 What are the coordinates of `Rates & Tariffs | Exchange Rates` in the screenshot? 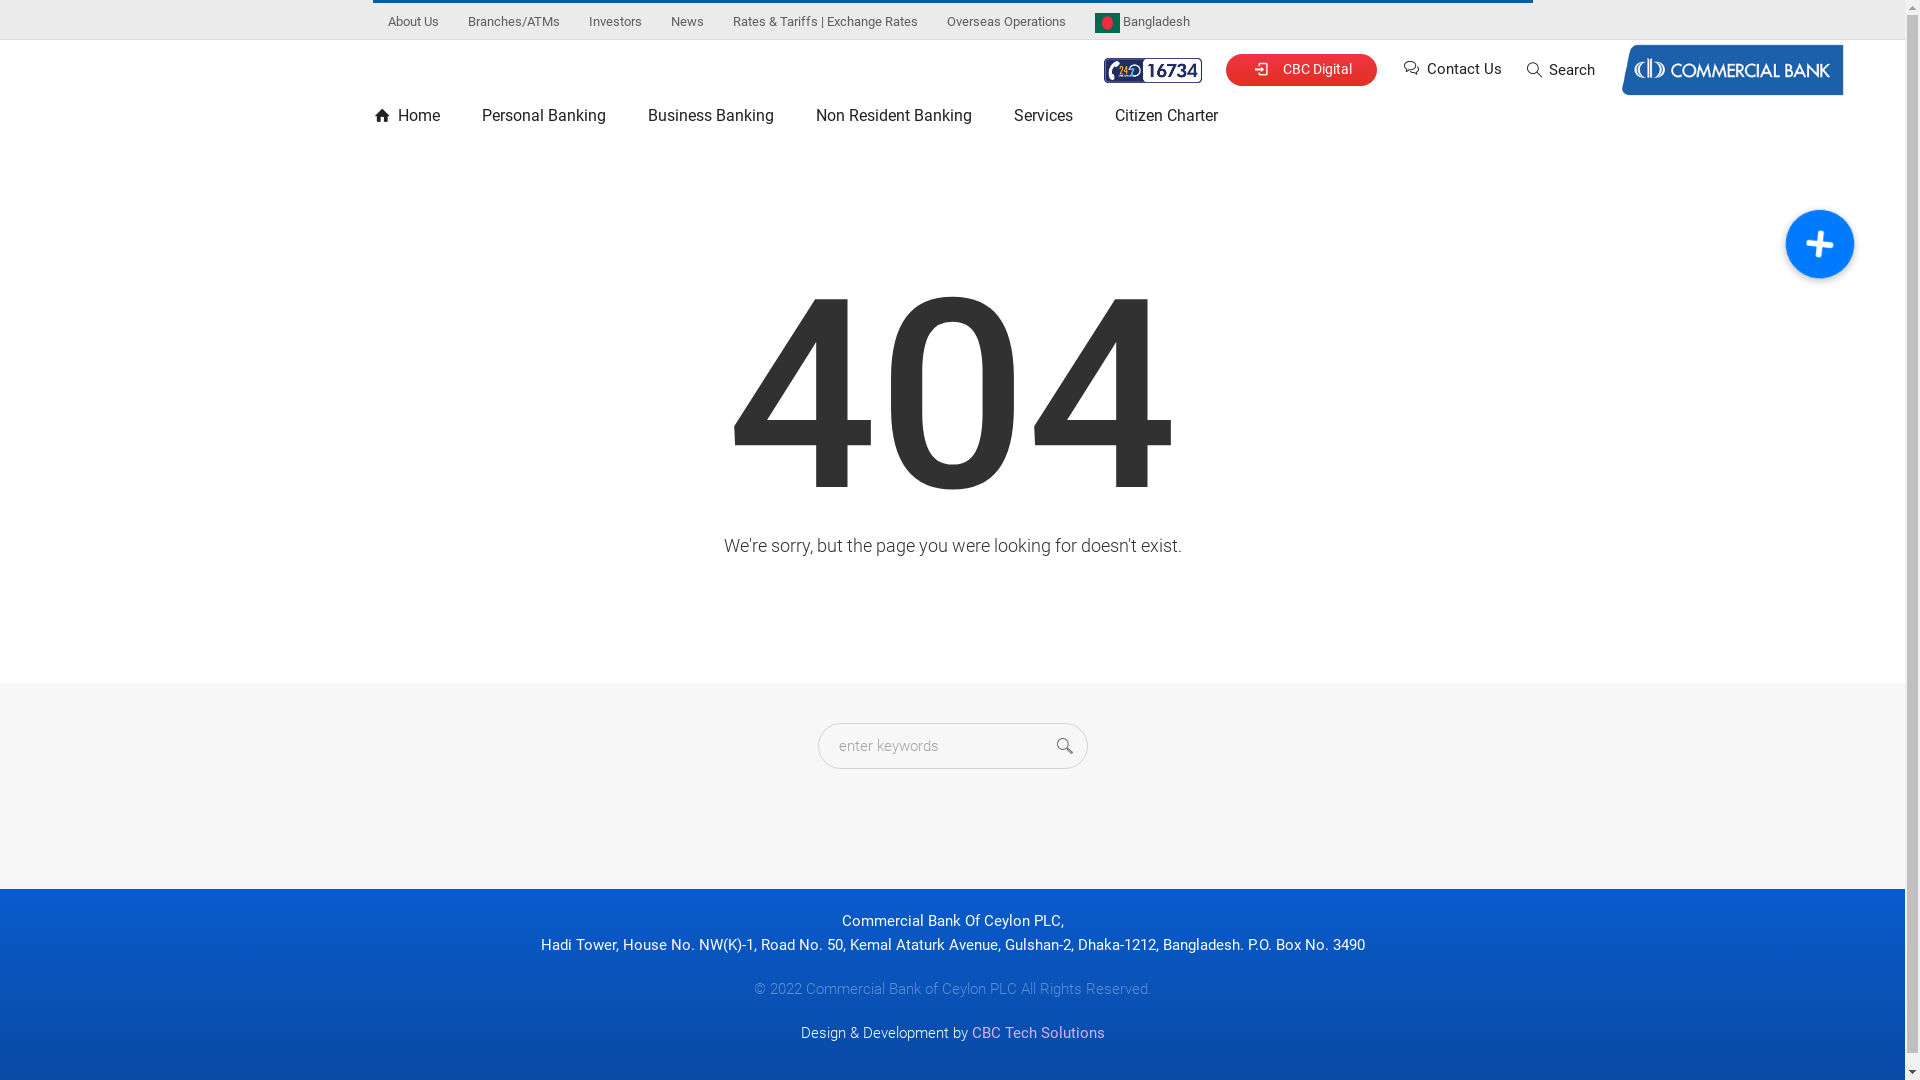 It's located at (824, 22).